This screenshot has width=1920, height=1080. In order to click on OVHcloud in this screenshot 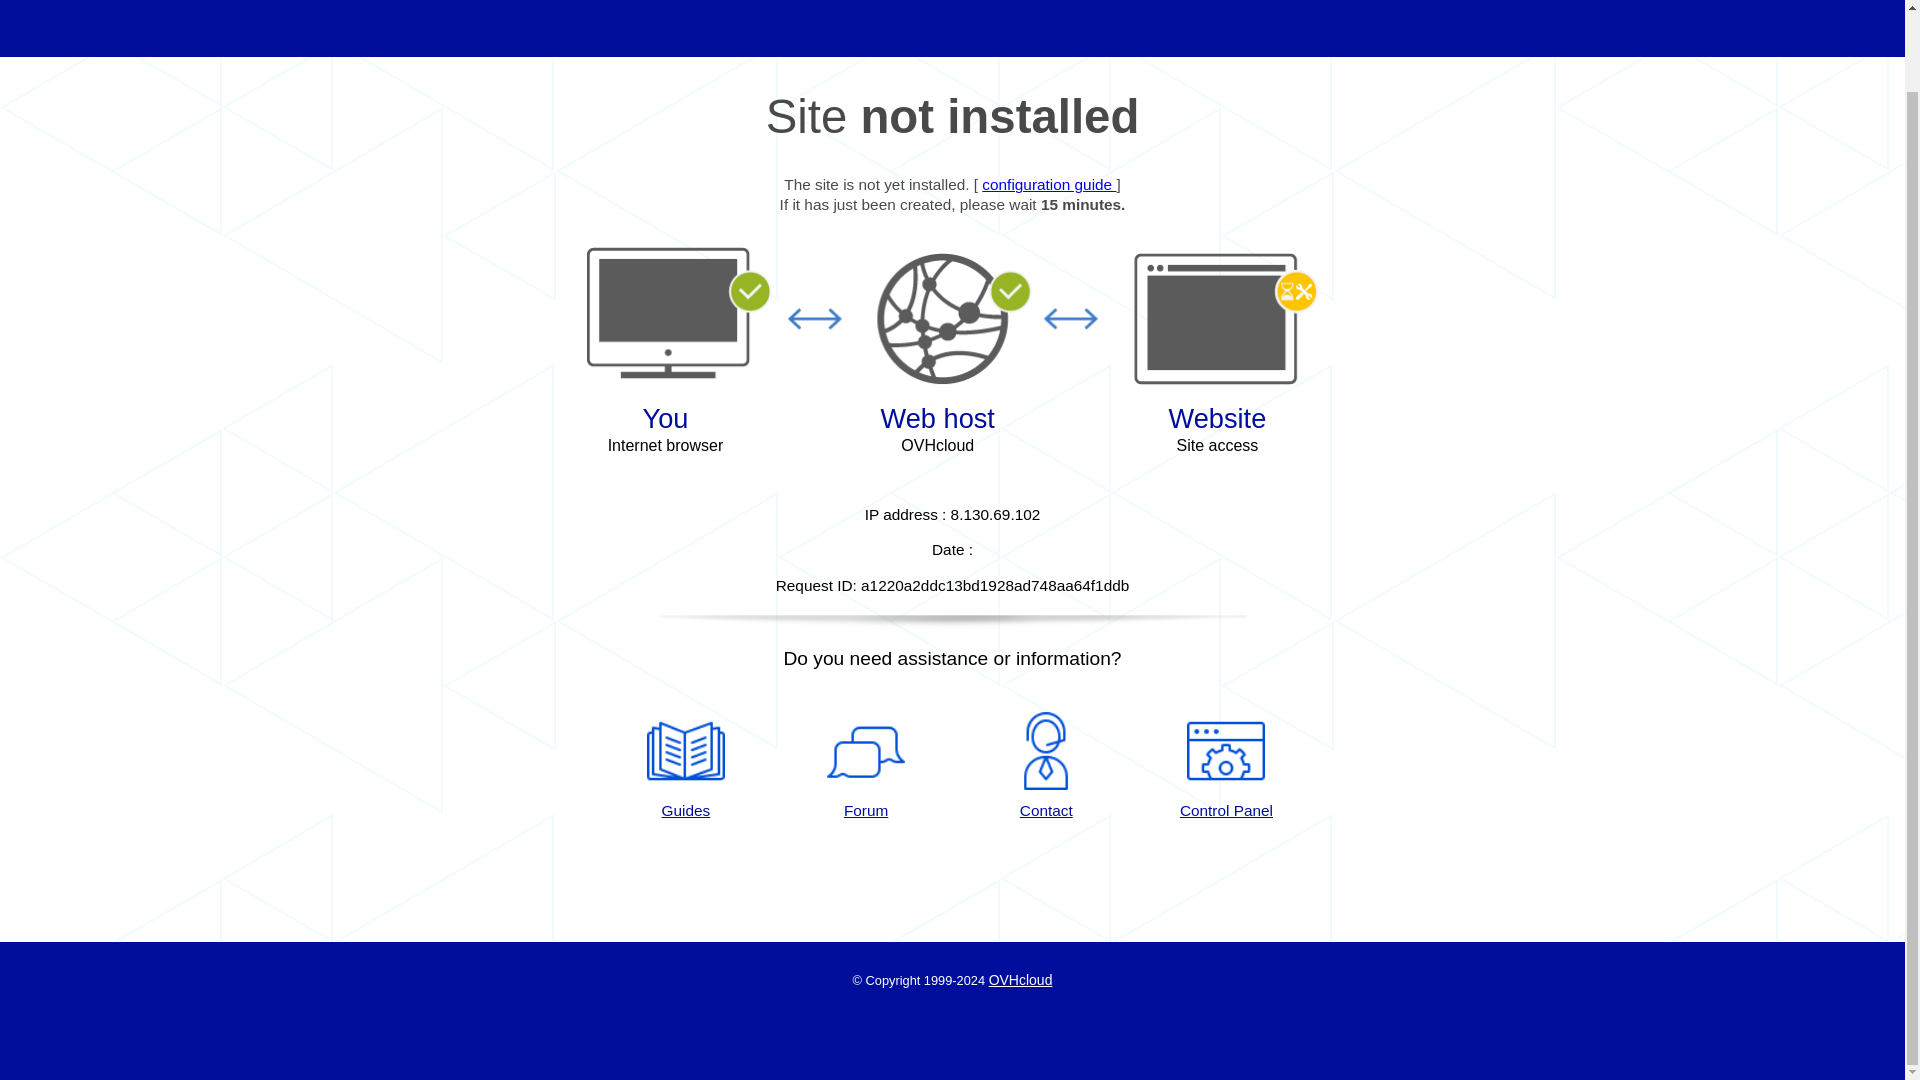, I will do `click(1020, 980)`.